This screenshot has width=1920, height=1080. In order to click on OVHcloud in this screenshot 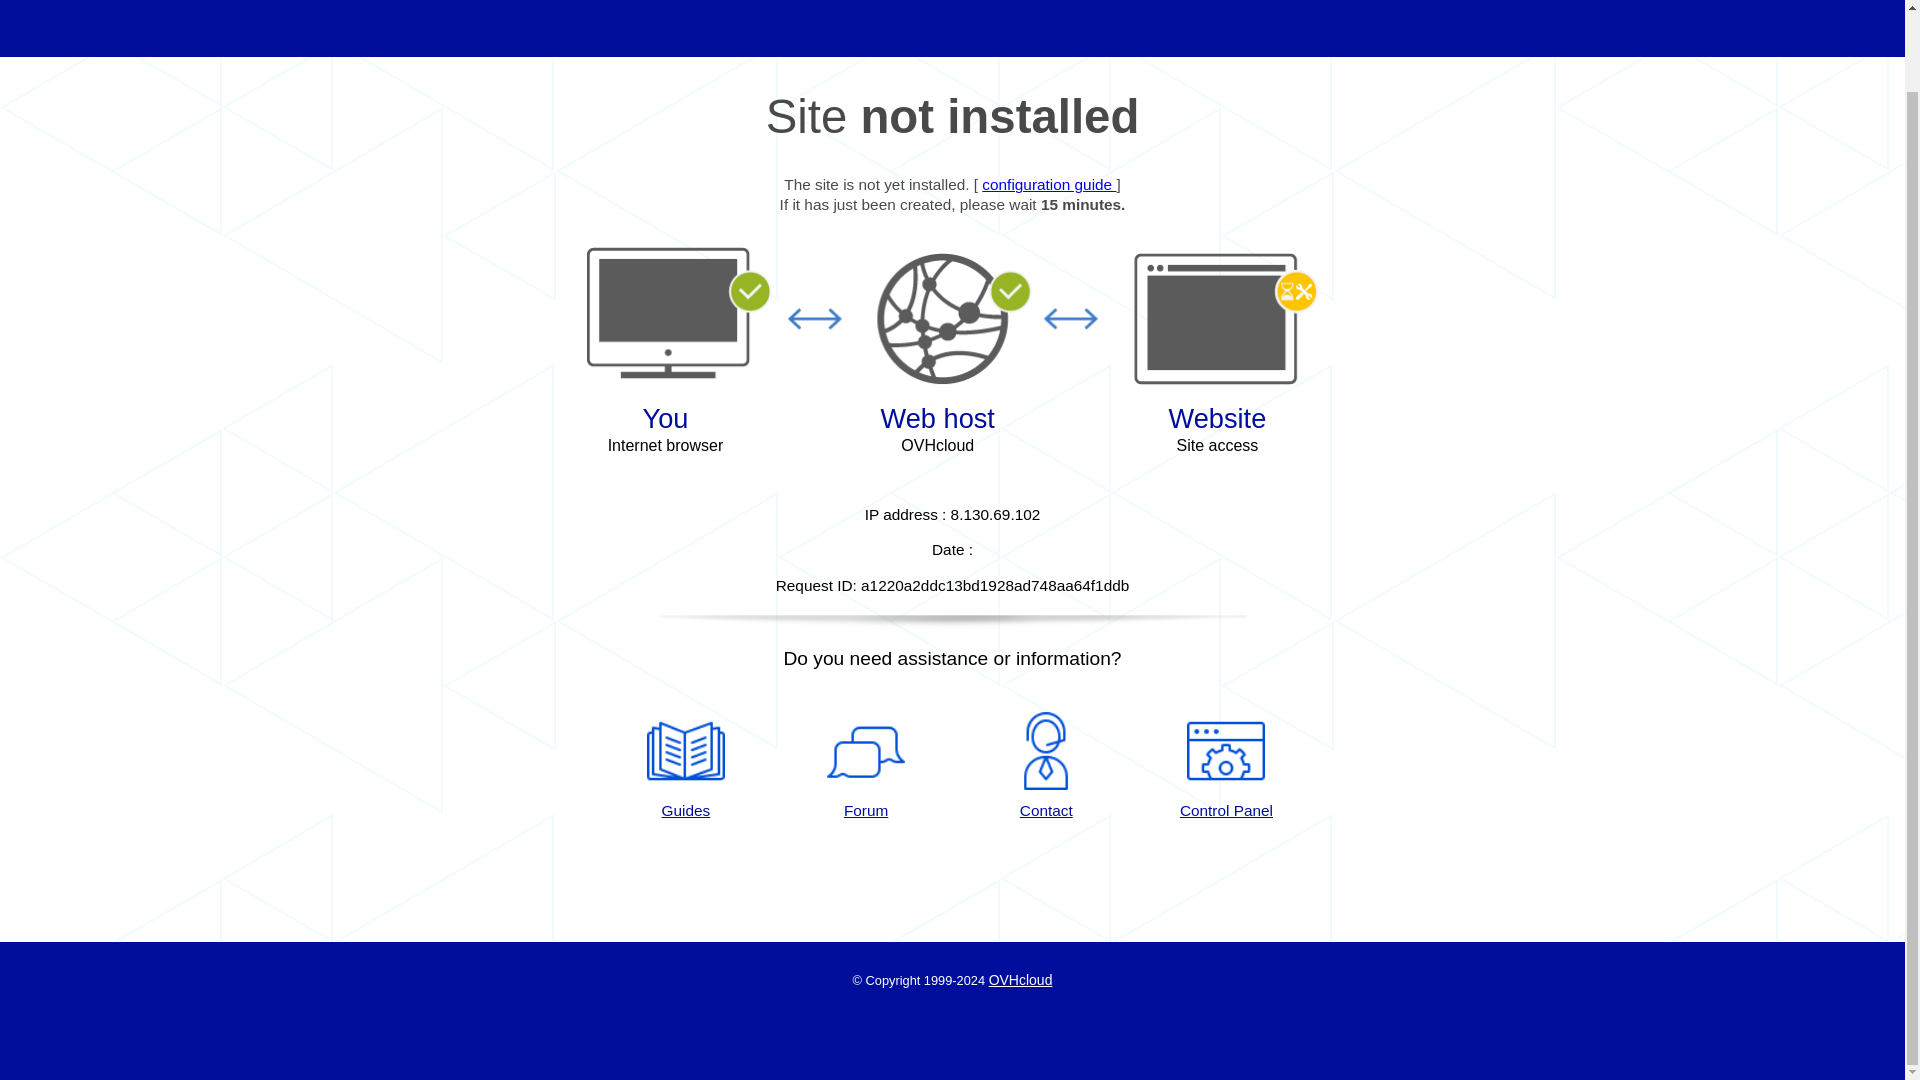, I will do `click(1020, 980)`.